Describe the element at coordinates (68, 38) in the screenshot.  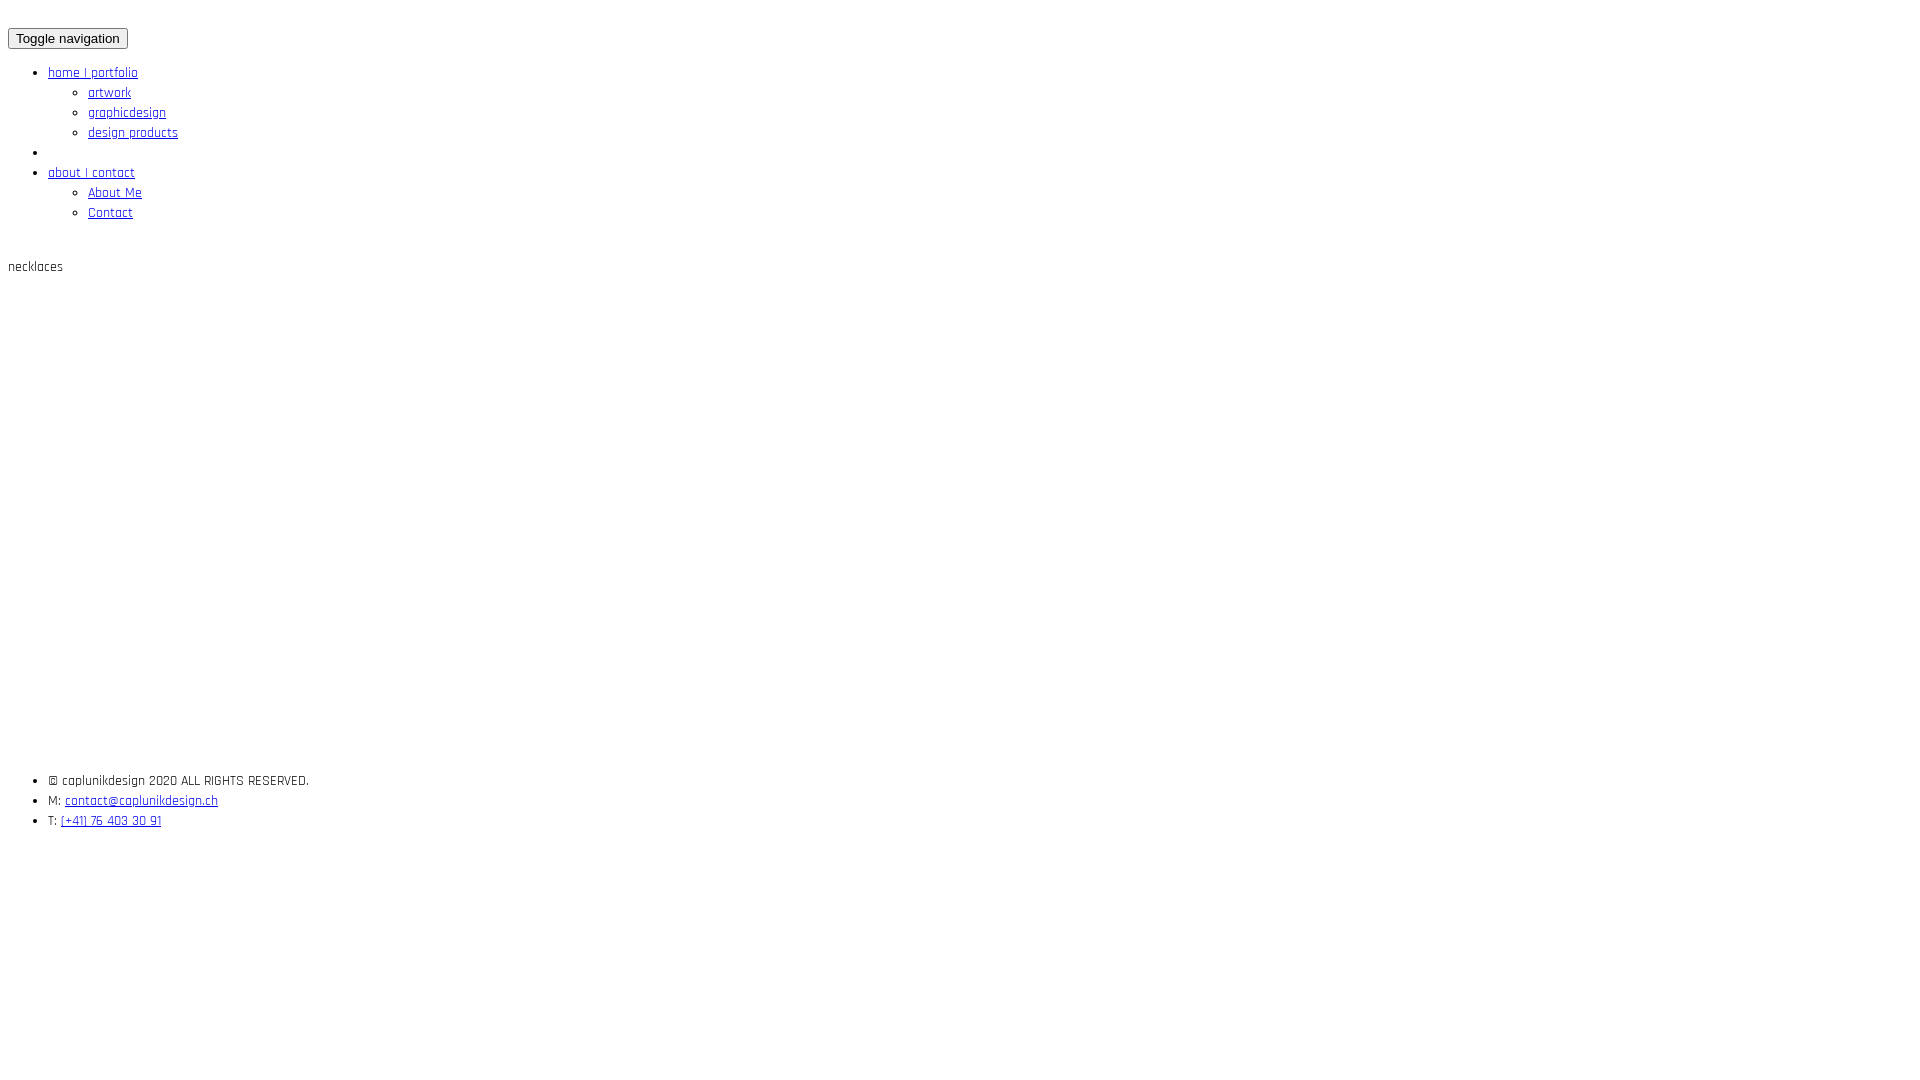
I see `Toggle navigation` at that location.